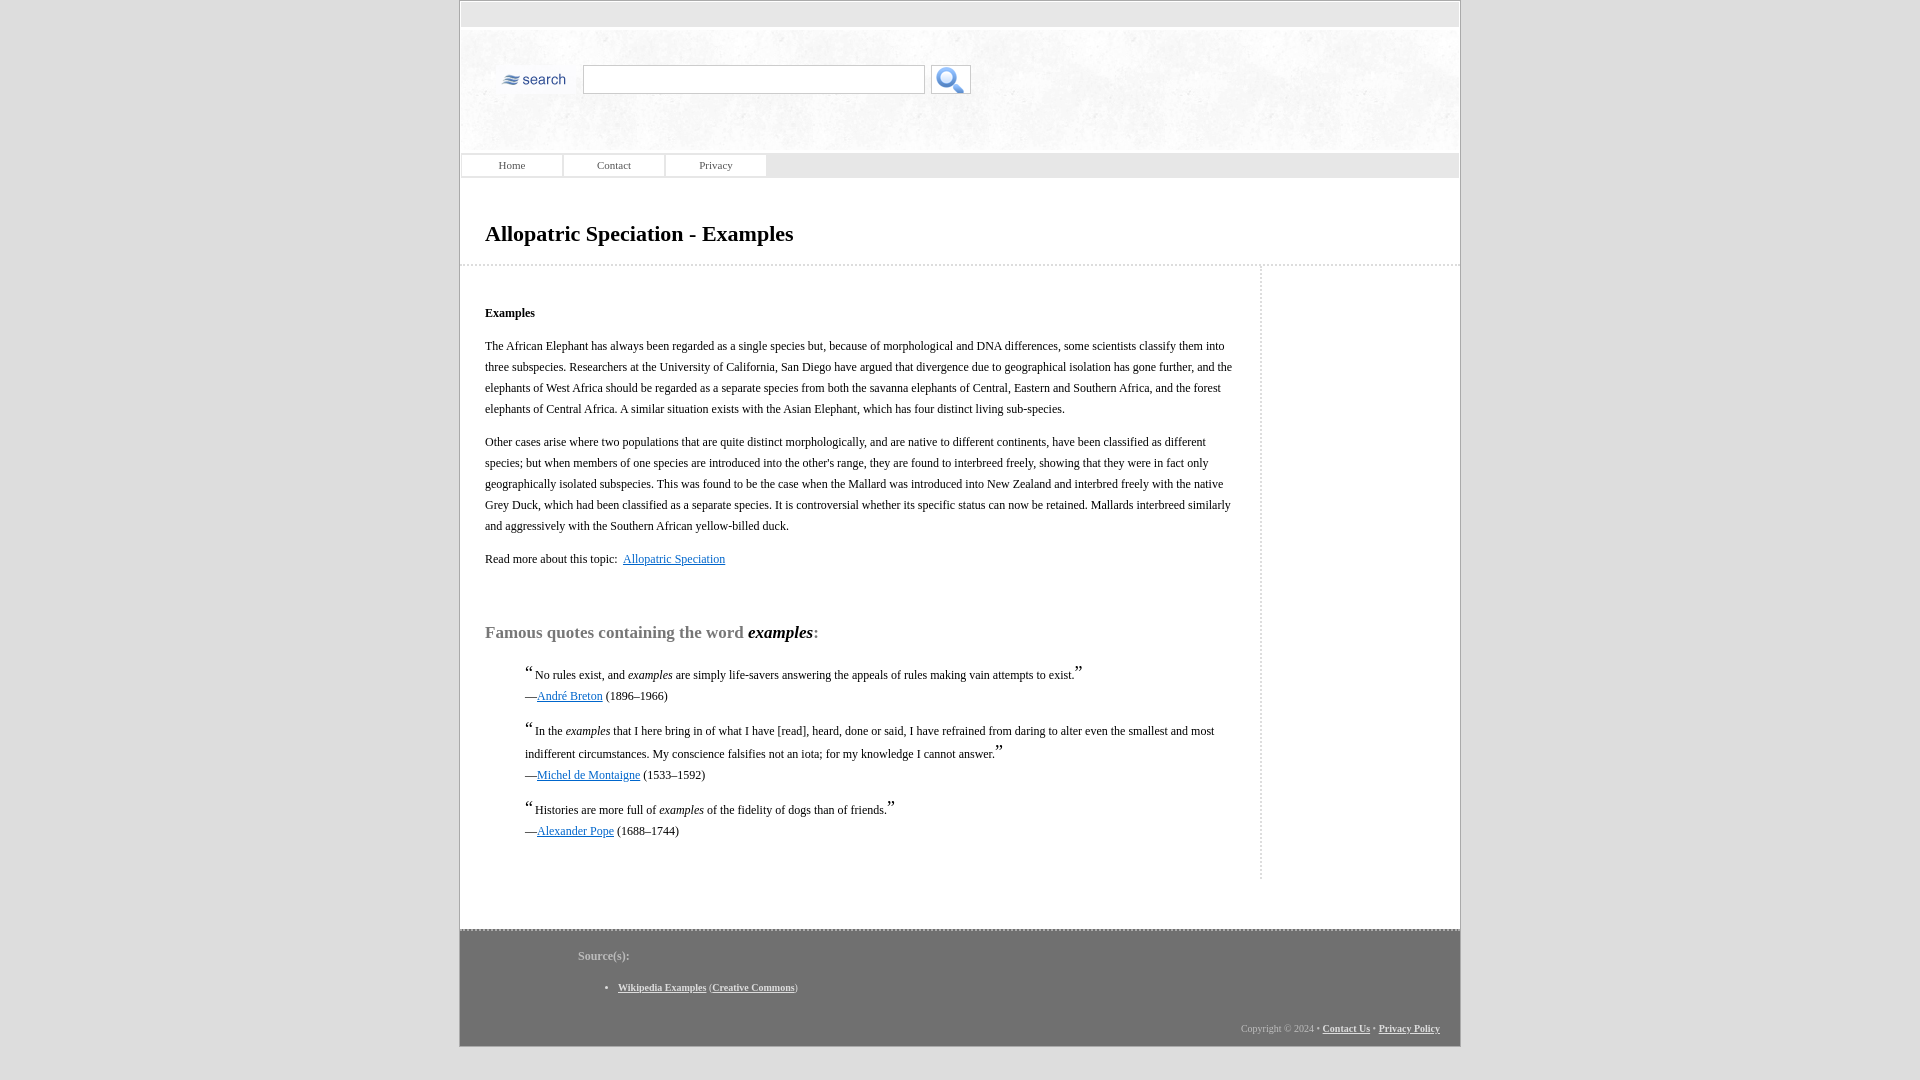 The image size is (1920, 1080). What do you see at coordinates (614, 166) in the screenshot?
I see `Contact` at bounding box center [614, 166].